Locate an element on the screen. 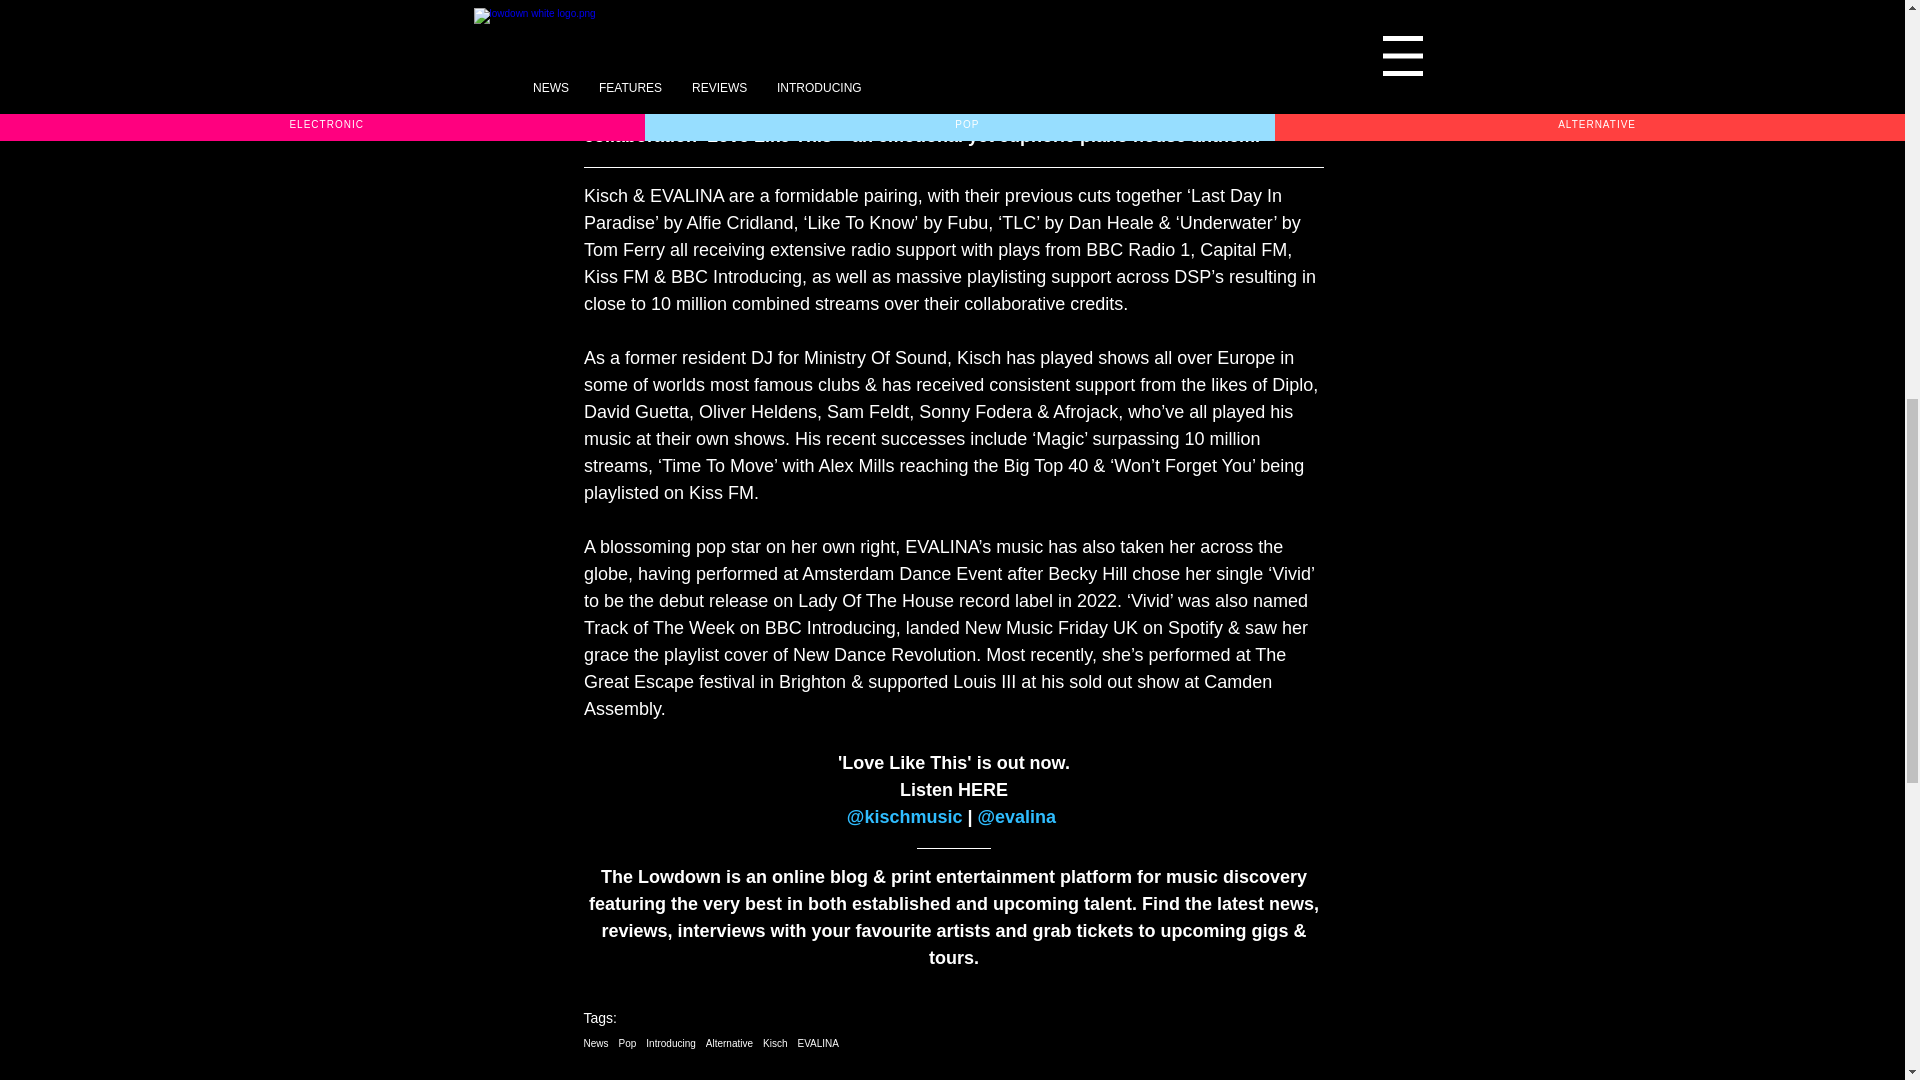 The image size is (1920, 1080). EVALINA is located at coordinates (819, 1042).